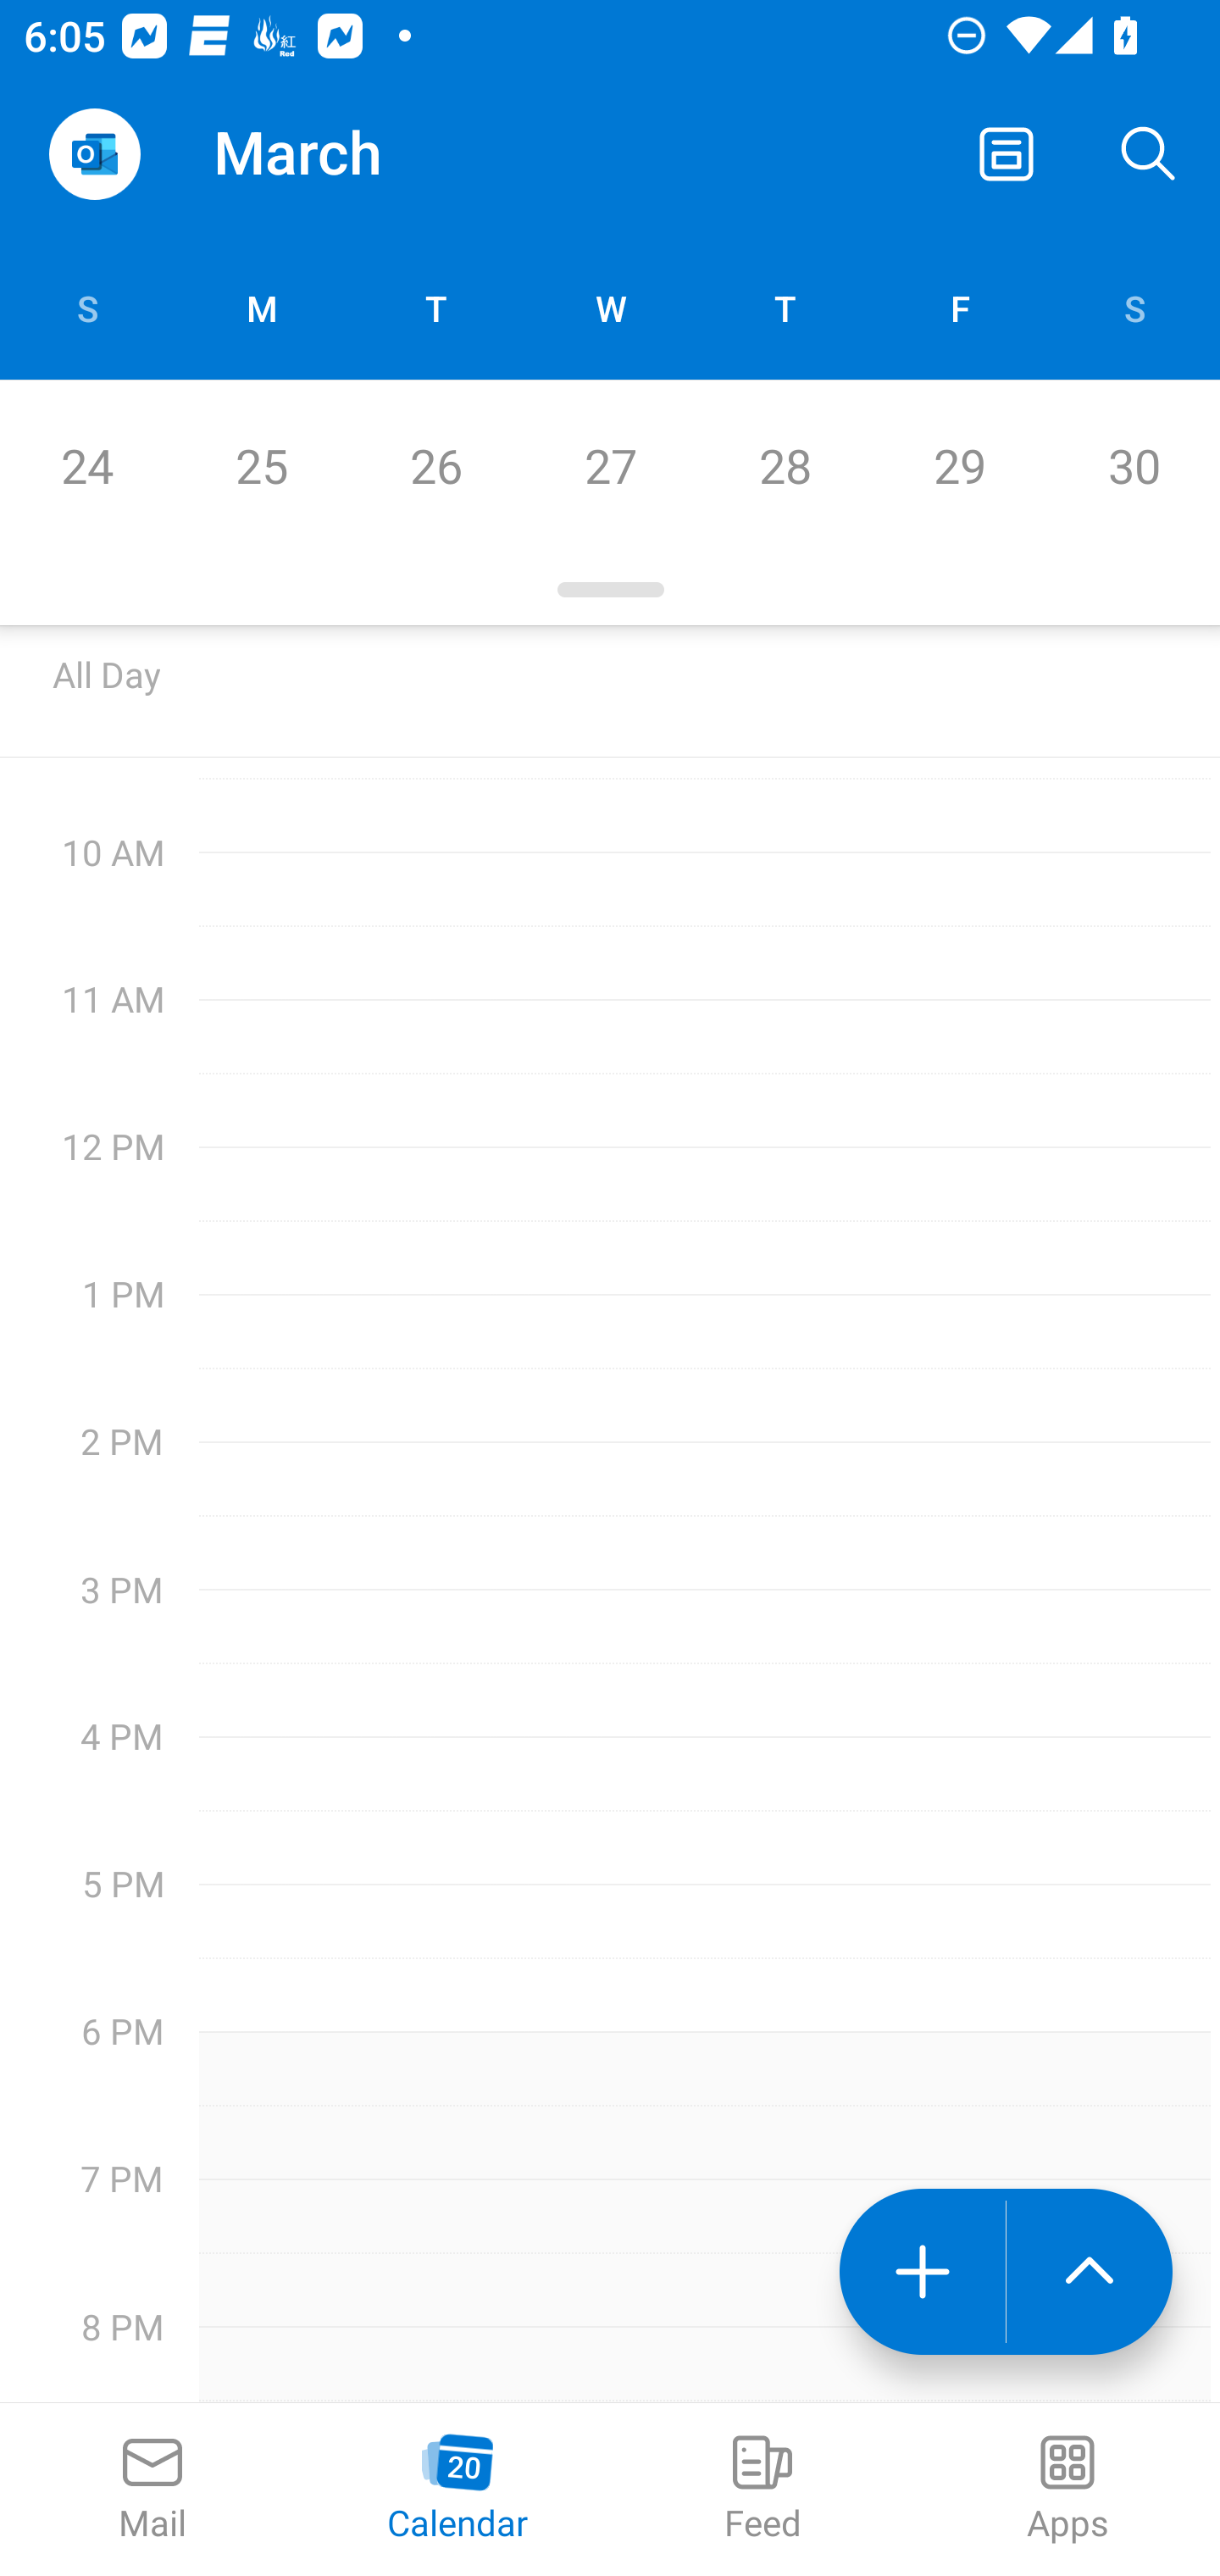  I want to click on 25 Monday, March 25, so click(261, 467).